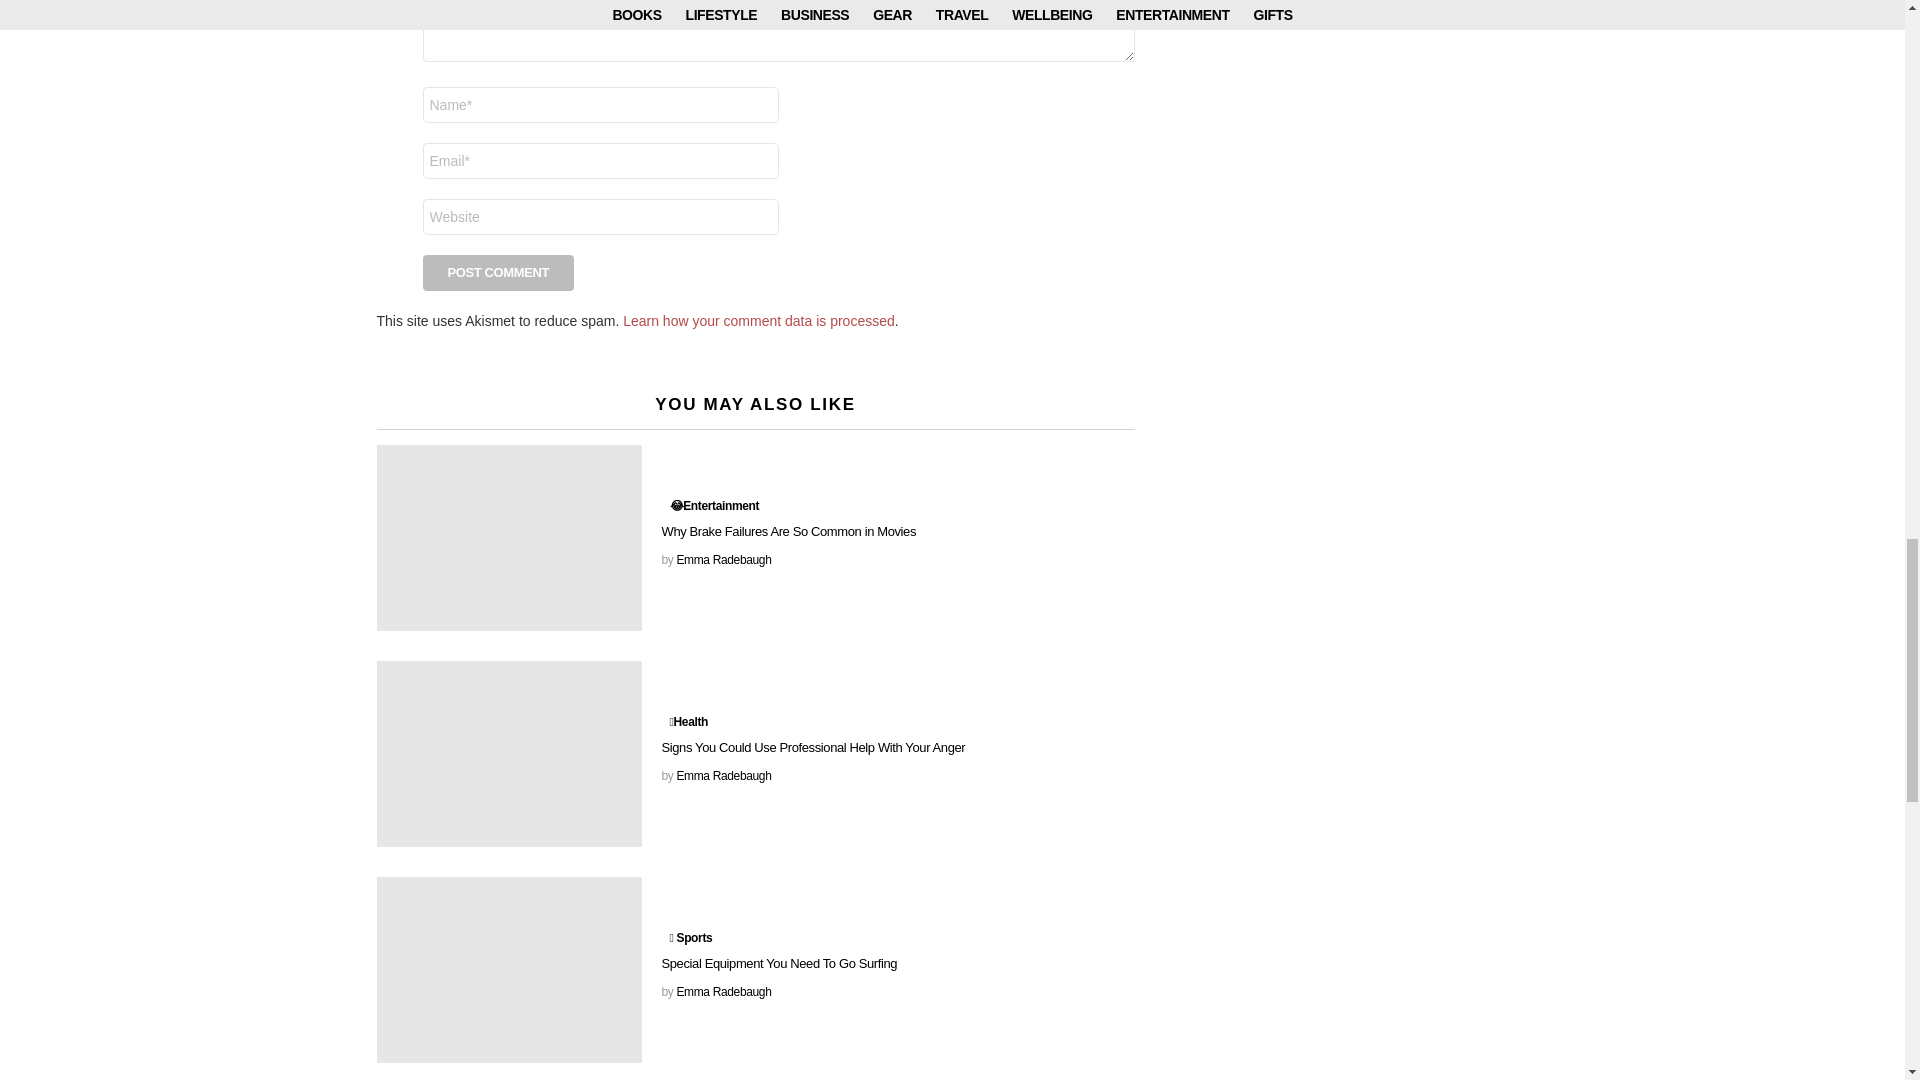 This screenshot has width=1920, height=1080. Describe the element at coordinates (723, 560) in the screenshot. I see `Posts by Emma Radebaugh` at that location.